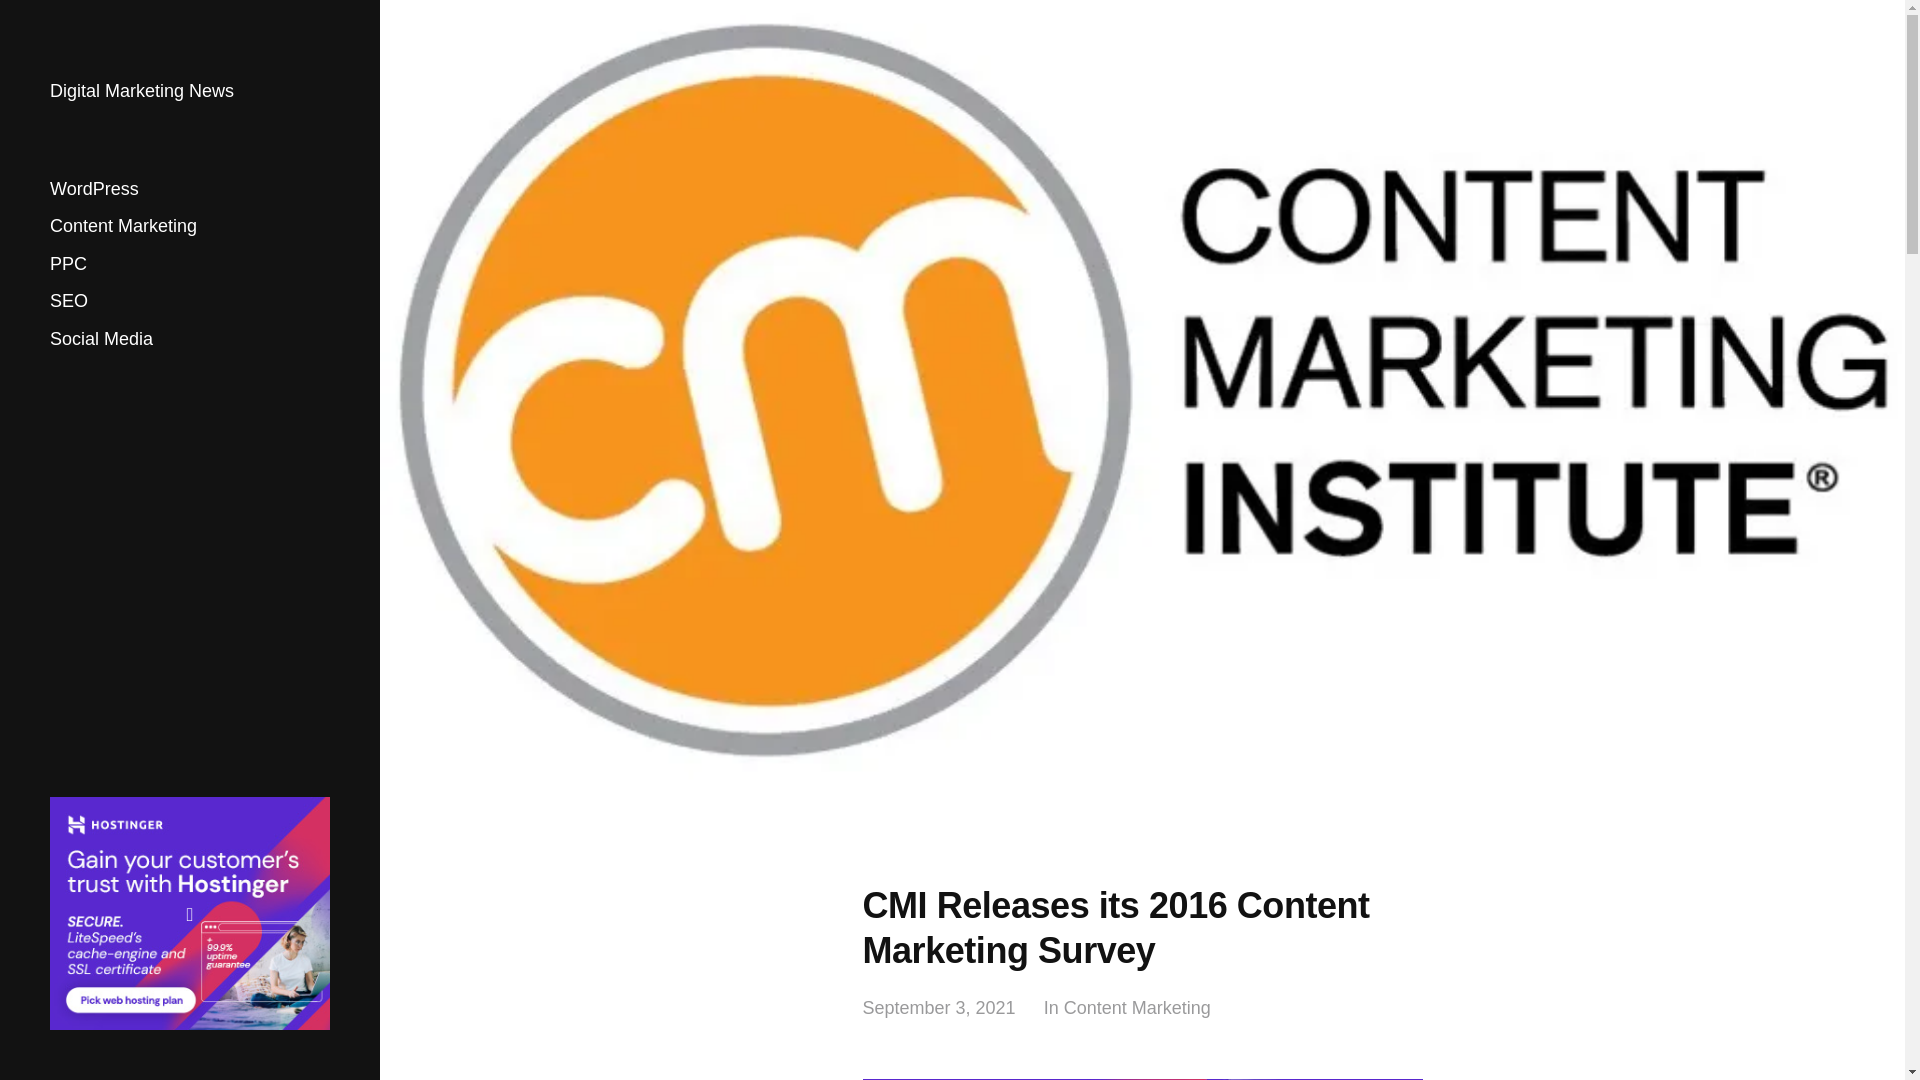 This screenshot has height=1080, width=1920. I want to click on Social Media, so click(101, 338).